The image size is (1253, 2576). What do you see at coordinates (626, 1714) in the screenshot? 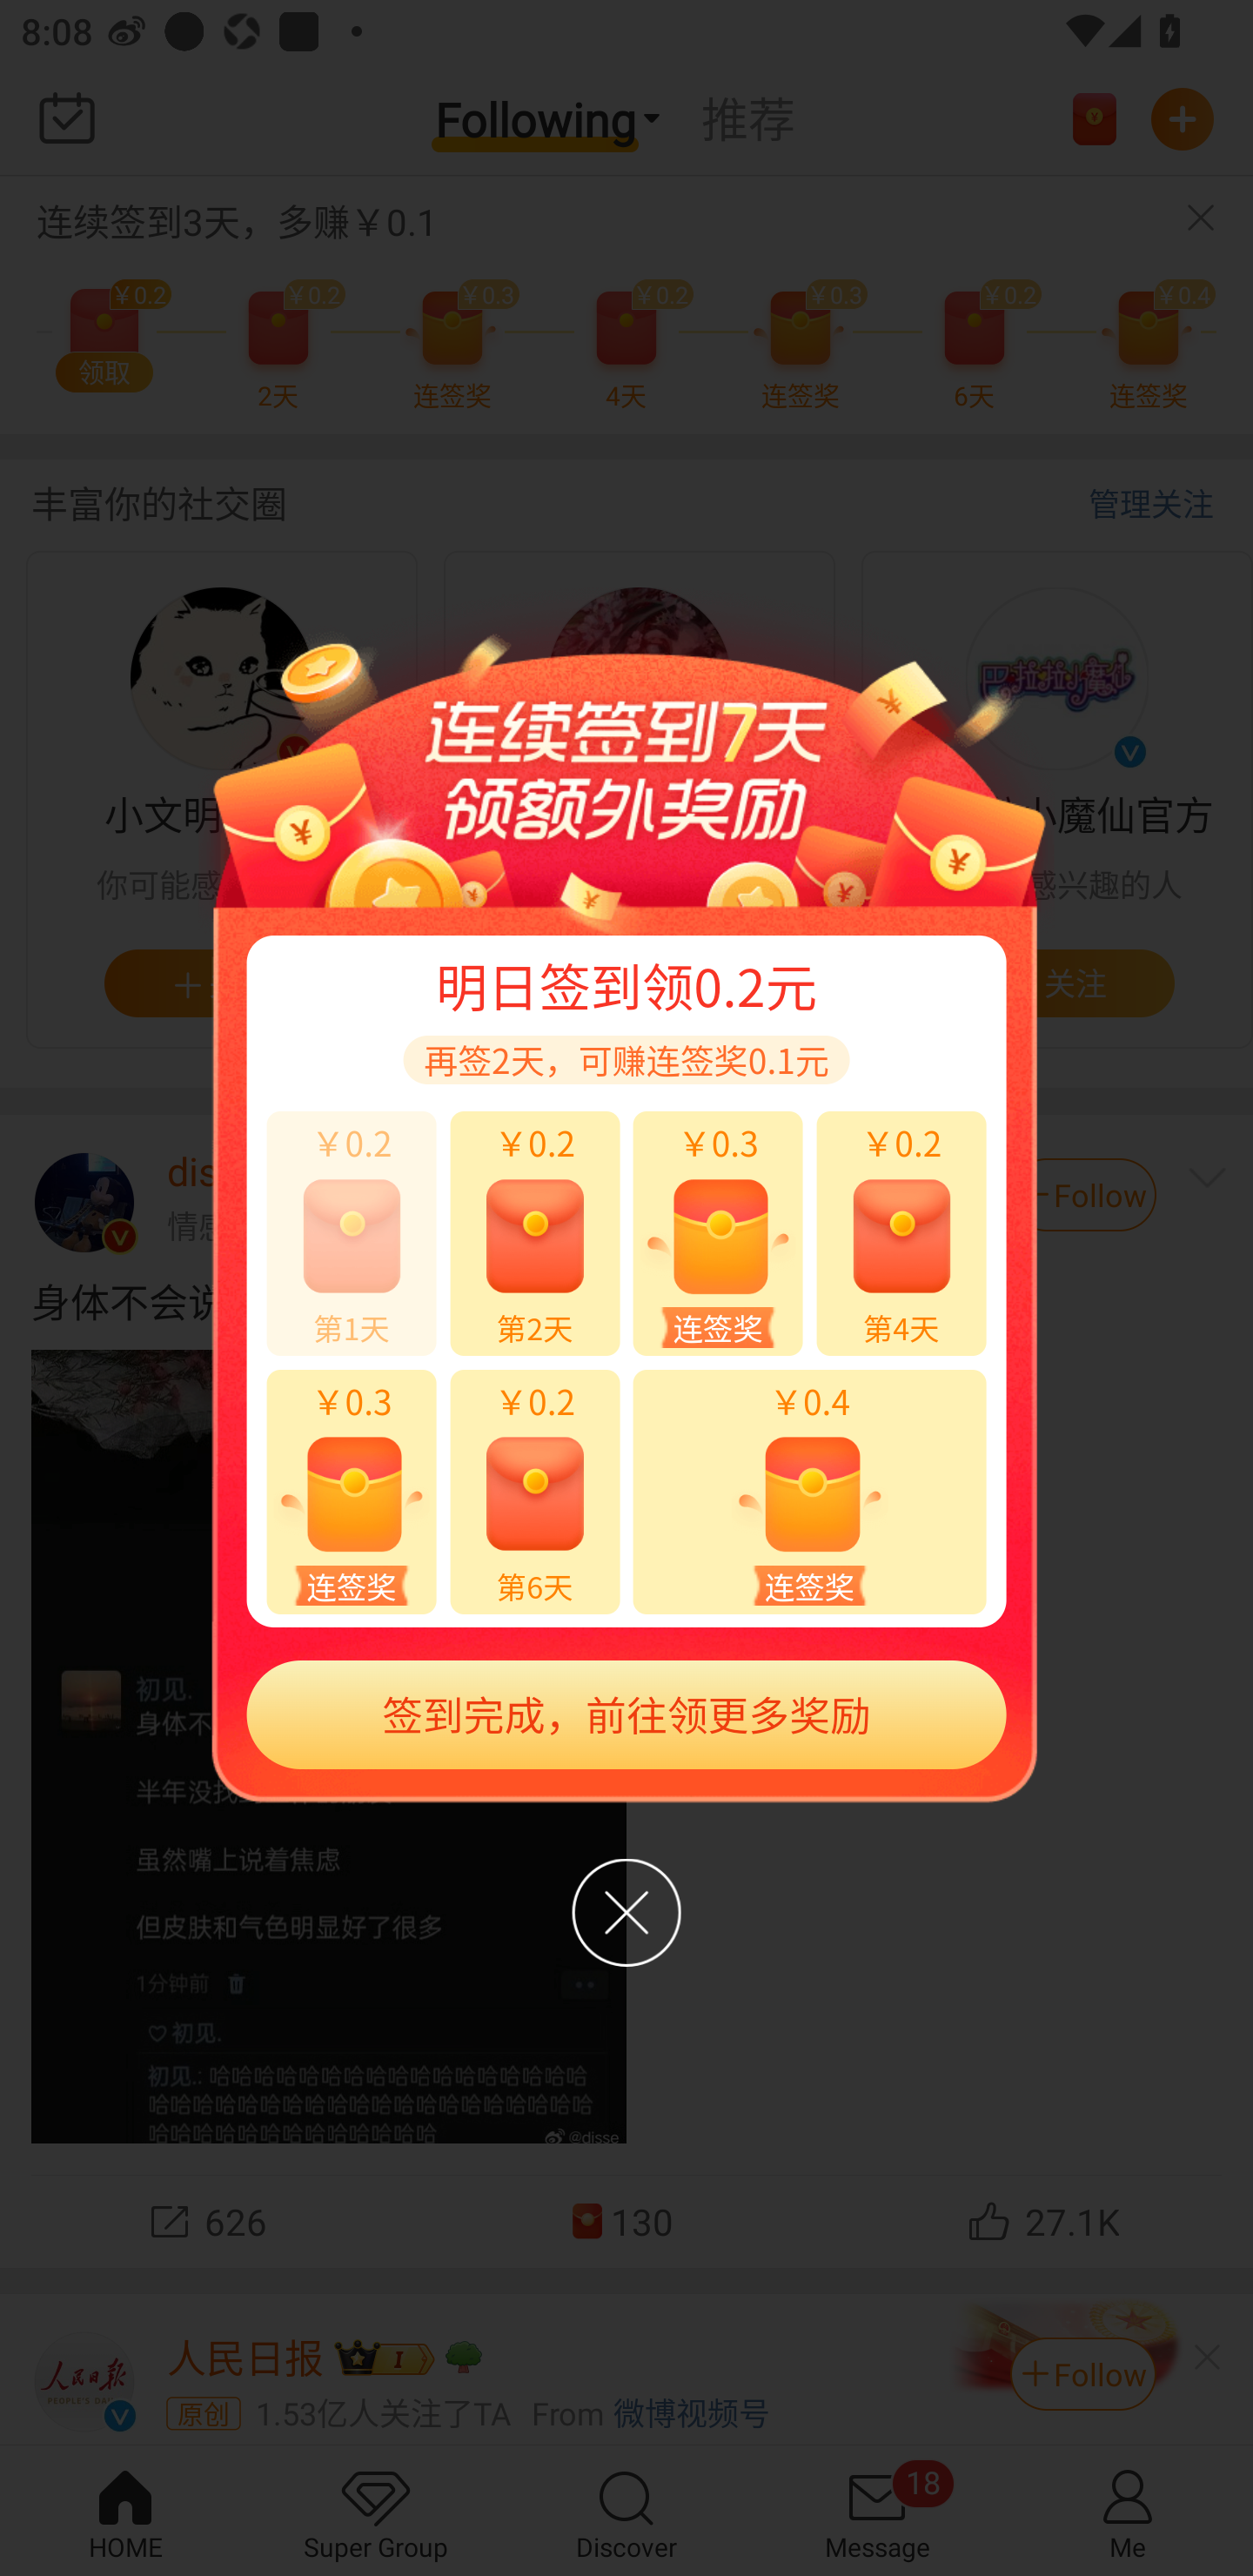
I see `签到完成，前往领更多奖励` at bounding box center [626, 1714].